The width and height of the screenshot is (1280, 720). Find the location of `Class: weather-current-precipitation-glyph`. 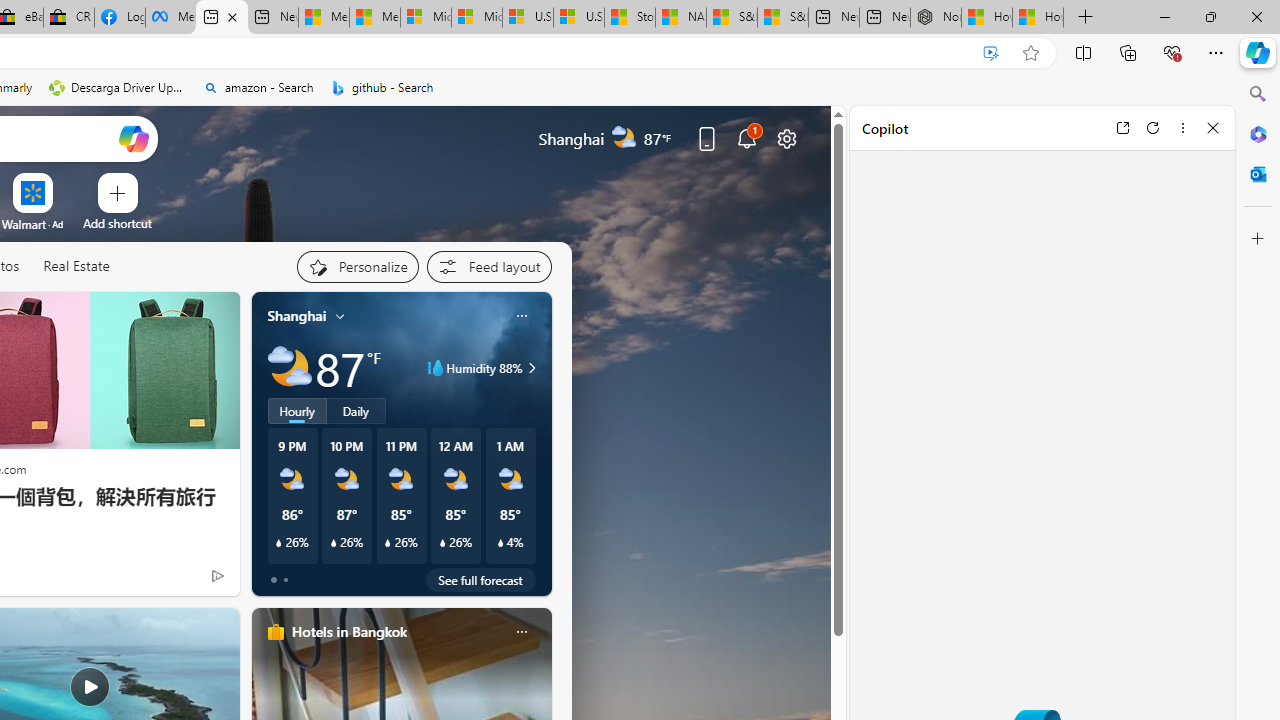

Class: weather-current-precipitation-glyph is located at coordinates (500, 543).